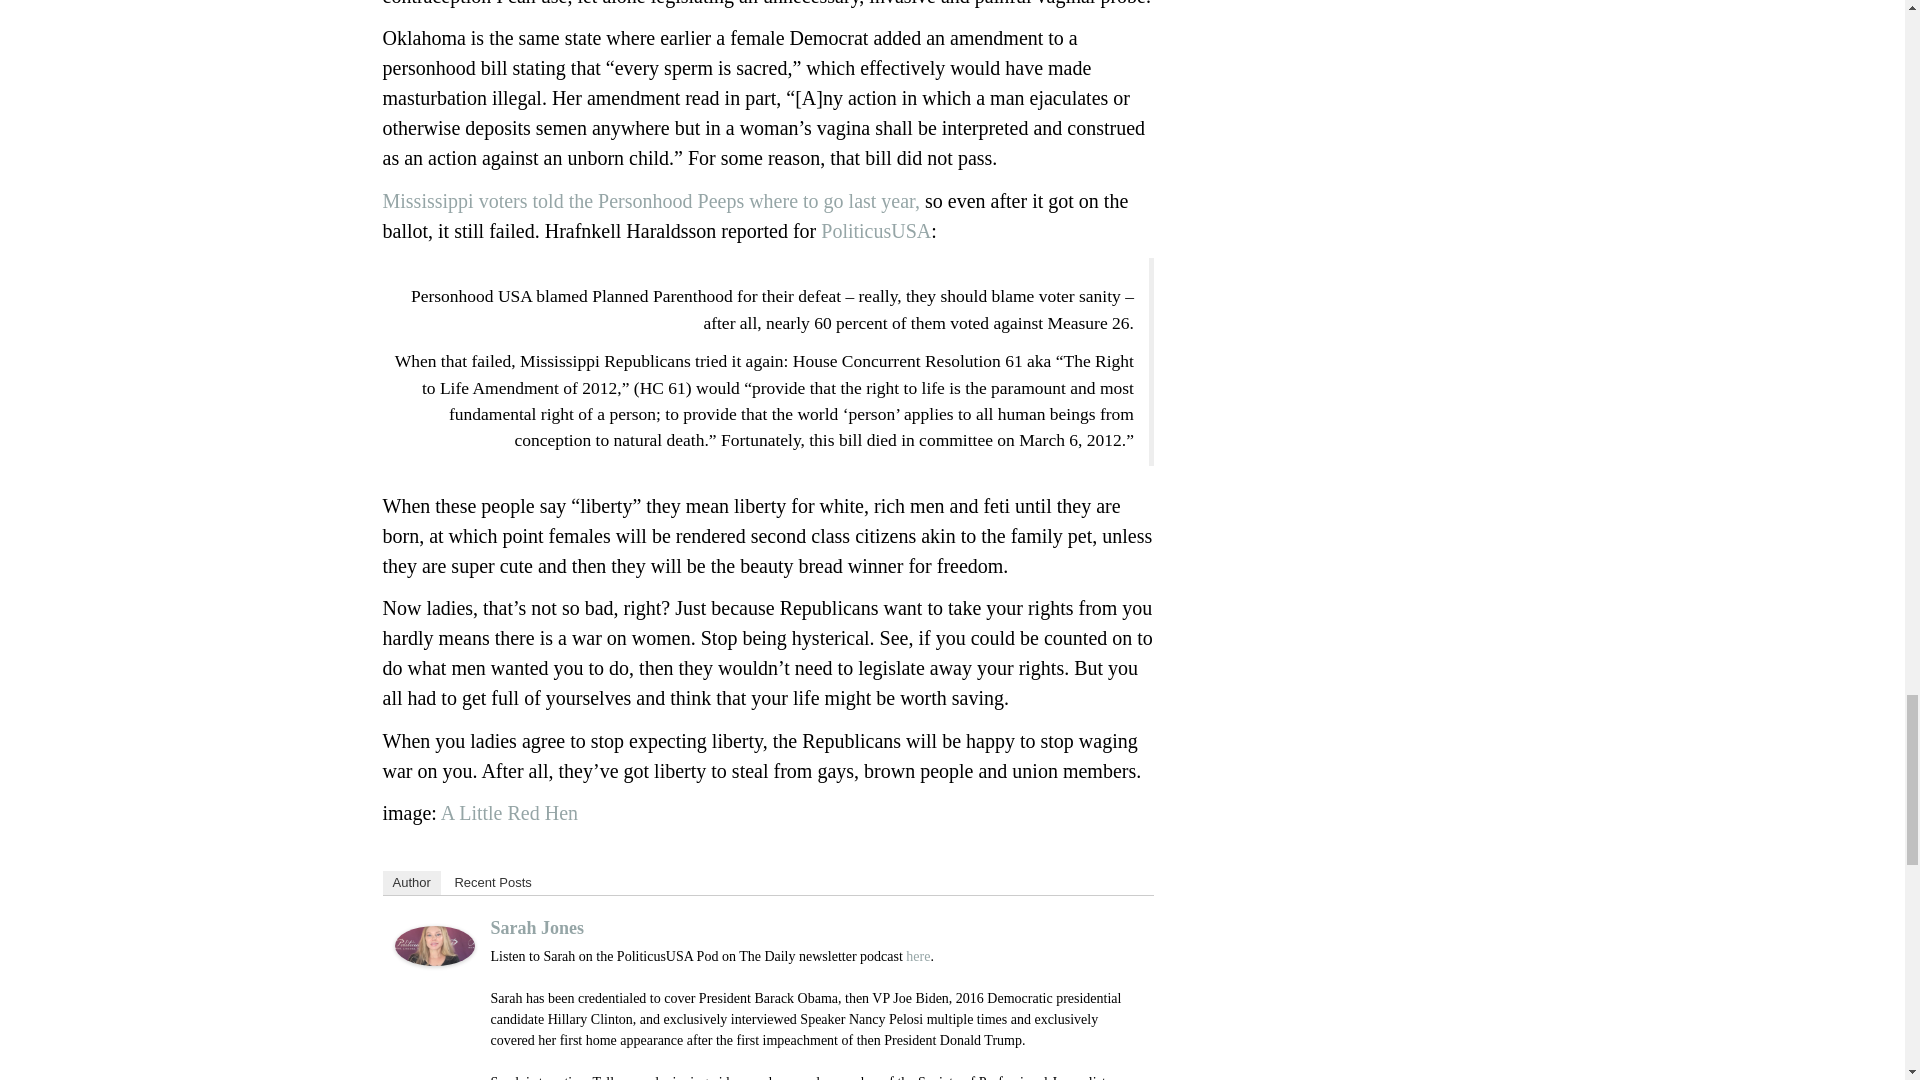  Describe the element at coordinates (874, 230) in the screenshot. I see `PoliticusUSA` at that location.